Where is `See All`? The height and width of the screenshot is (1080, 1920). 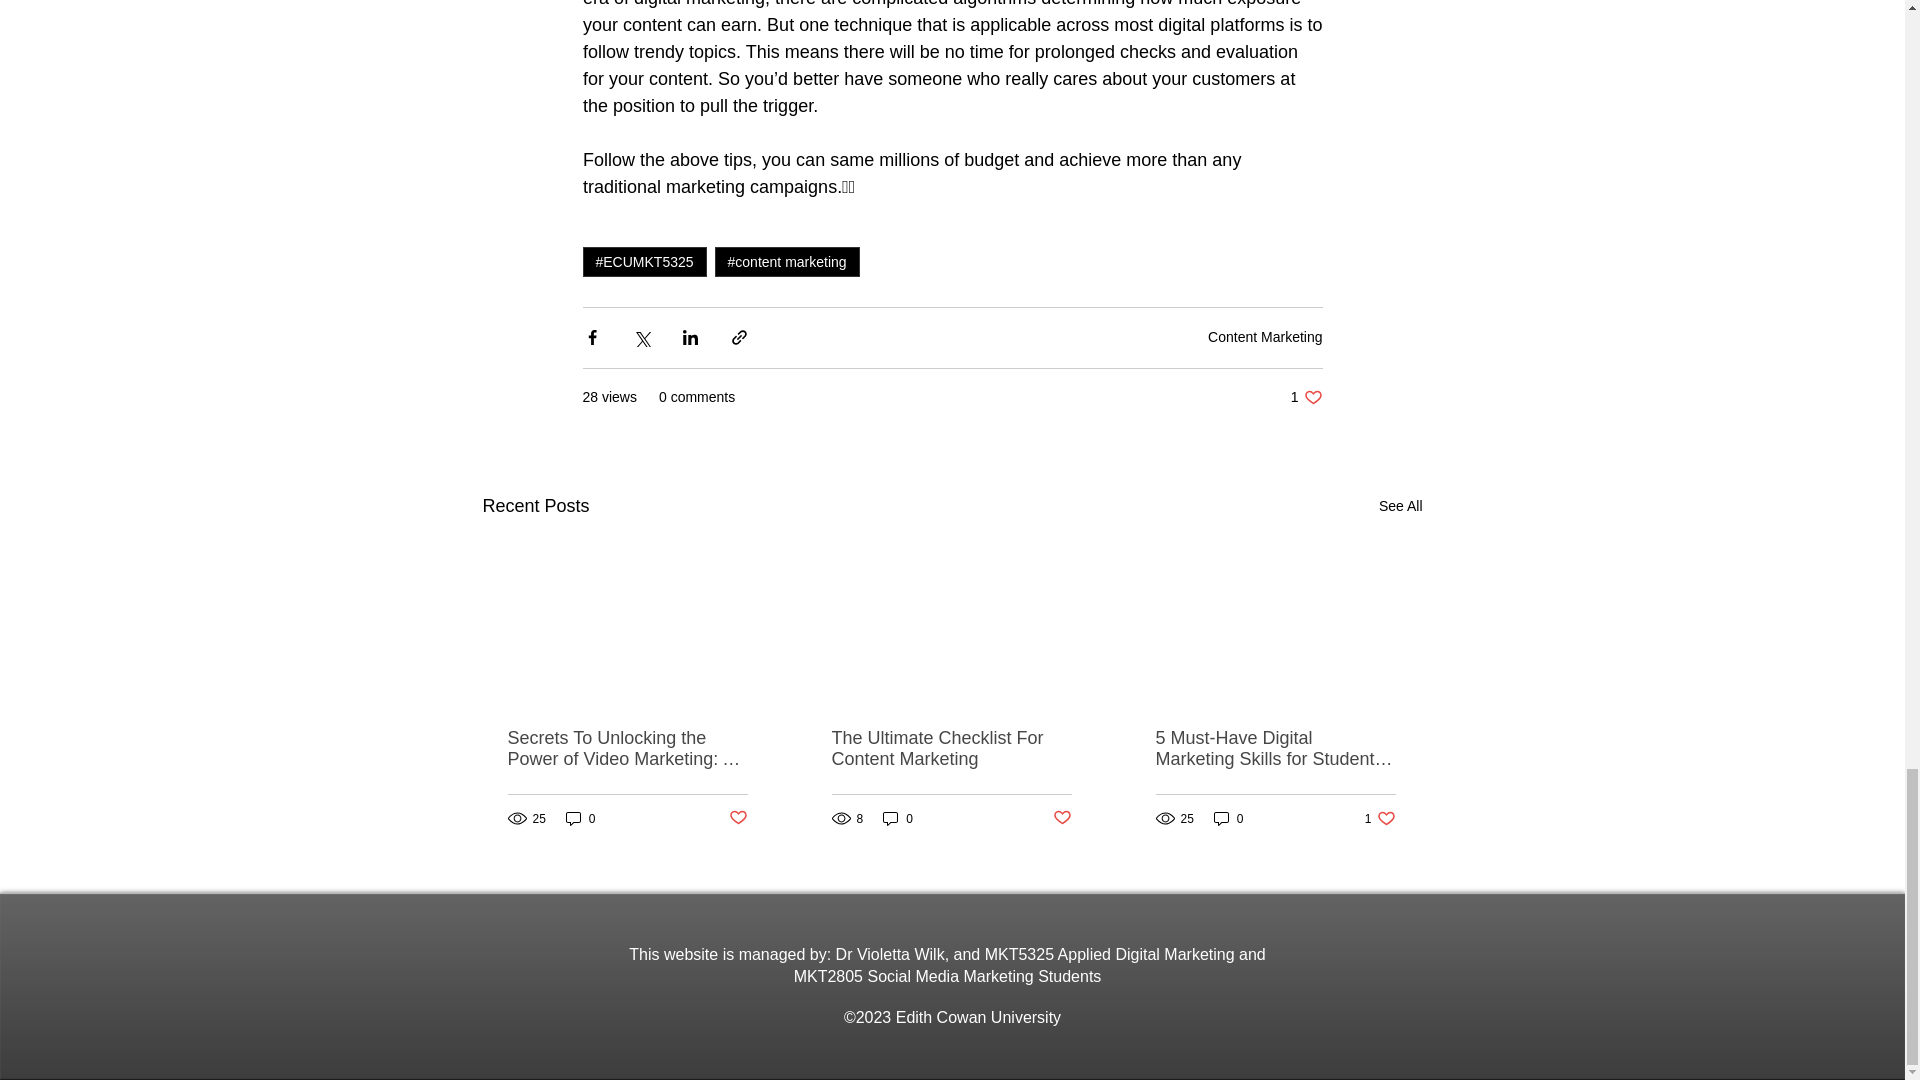
See All is located at coordinates (1400, 506).